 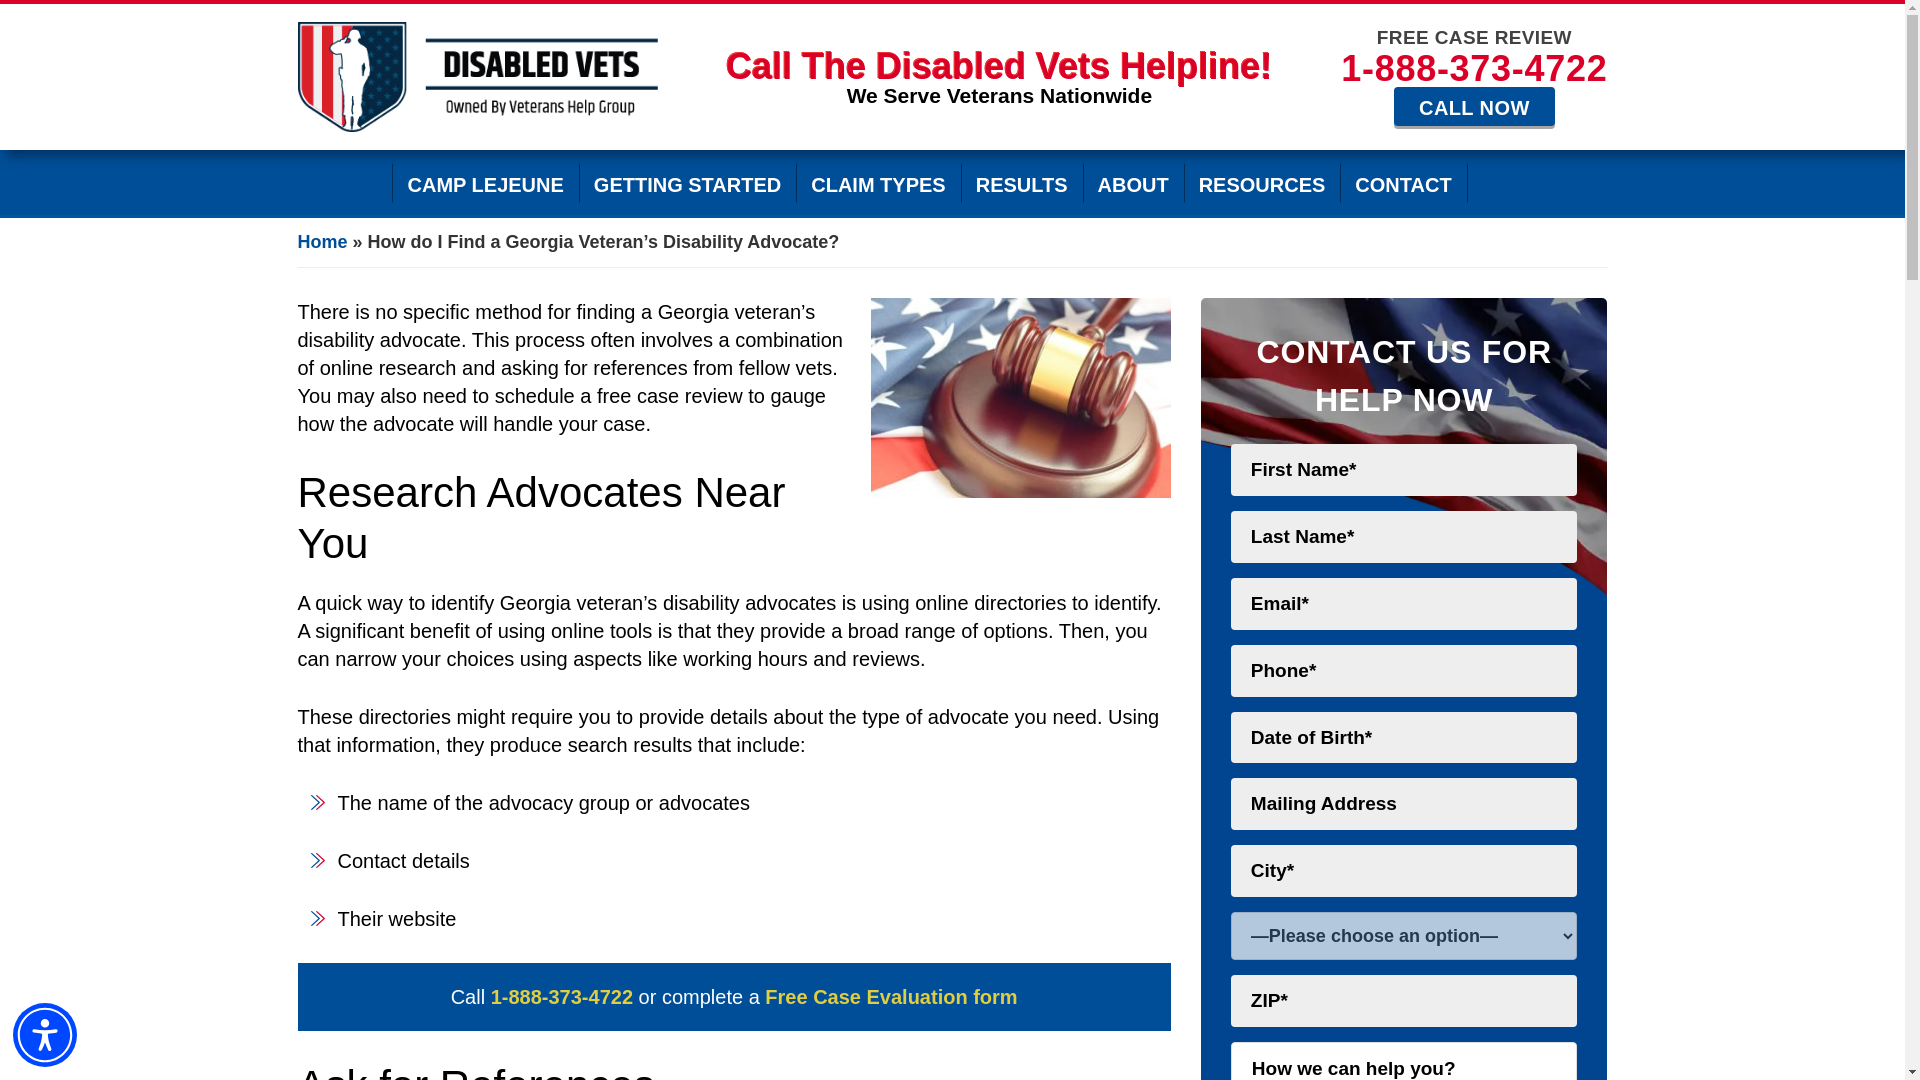 What do you see at coordinates (1262, 182) in the screenshot?
I see `RESOURCES` at bounding box center [1262, 182].